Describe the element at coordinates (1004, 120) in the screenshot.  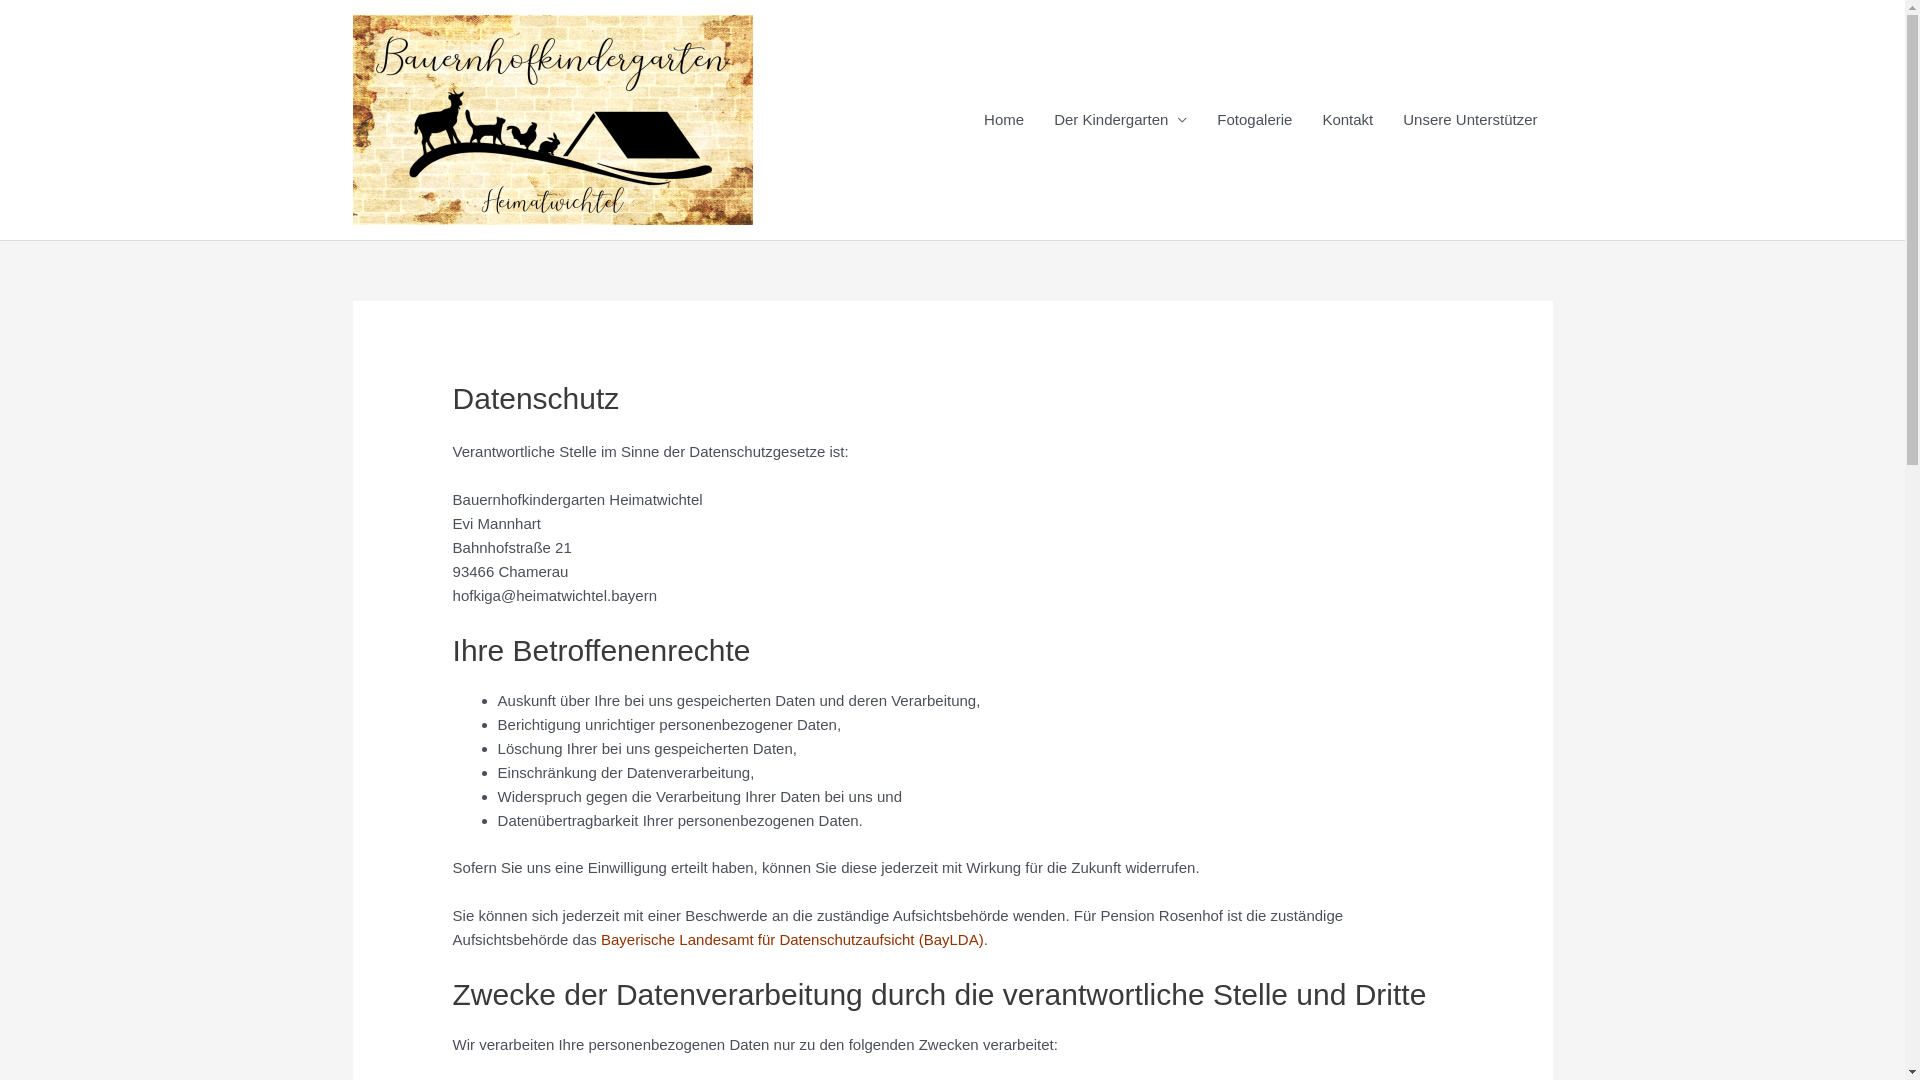
I see `Home` at that location.